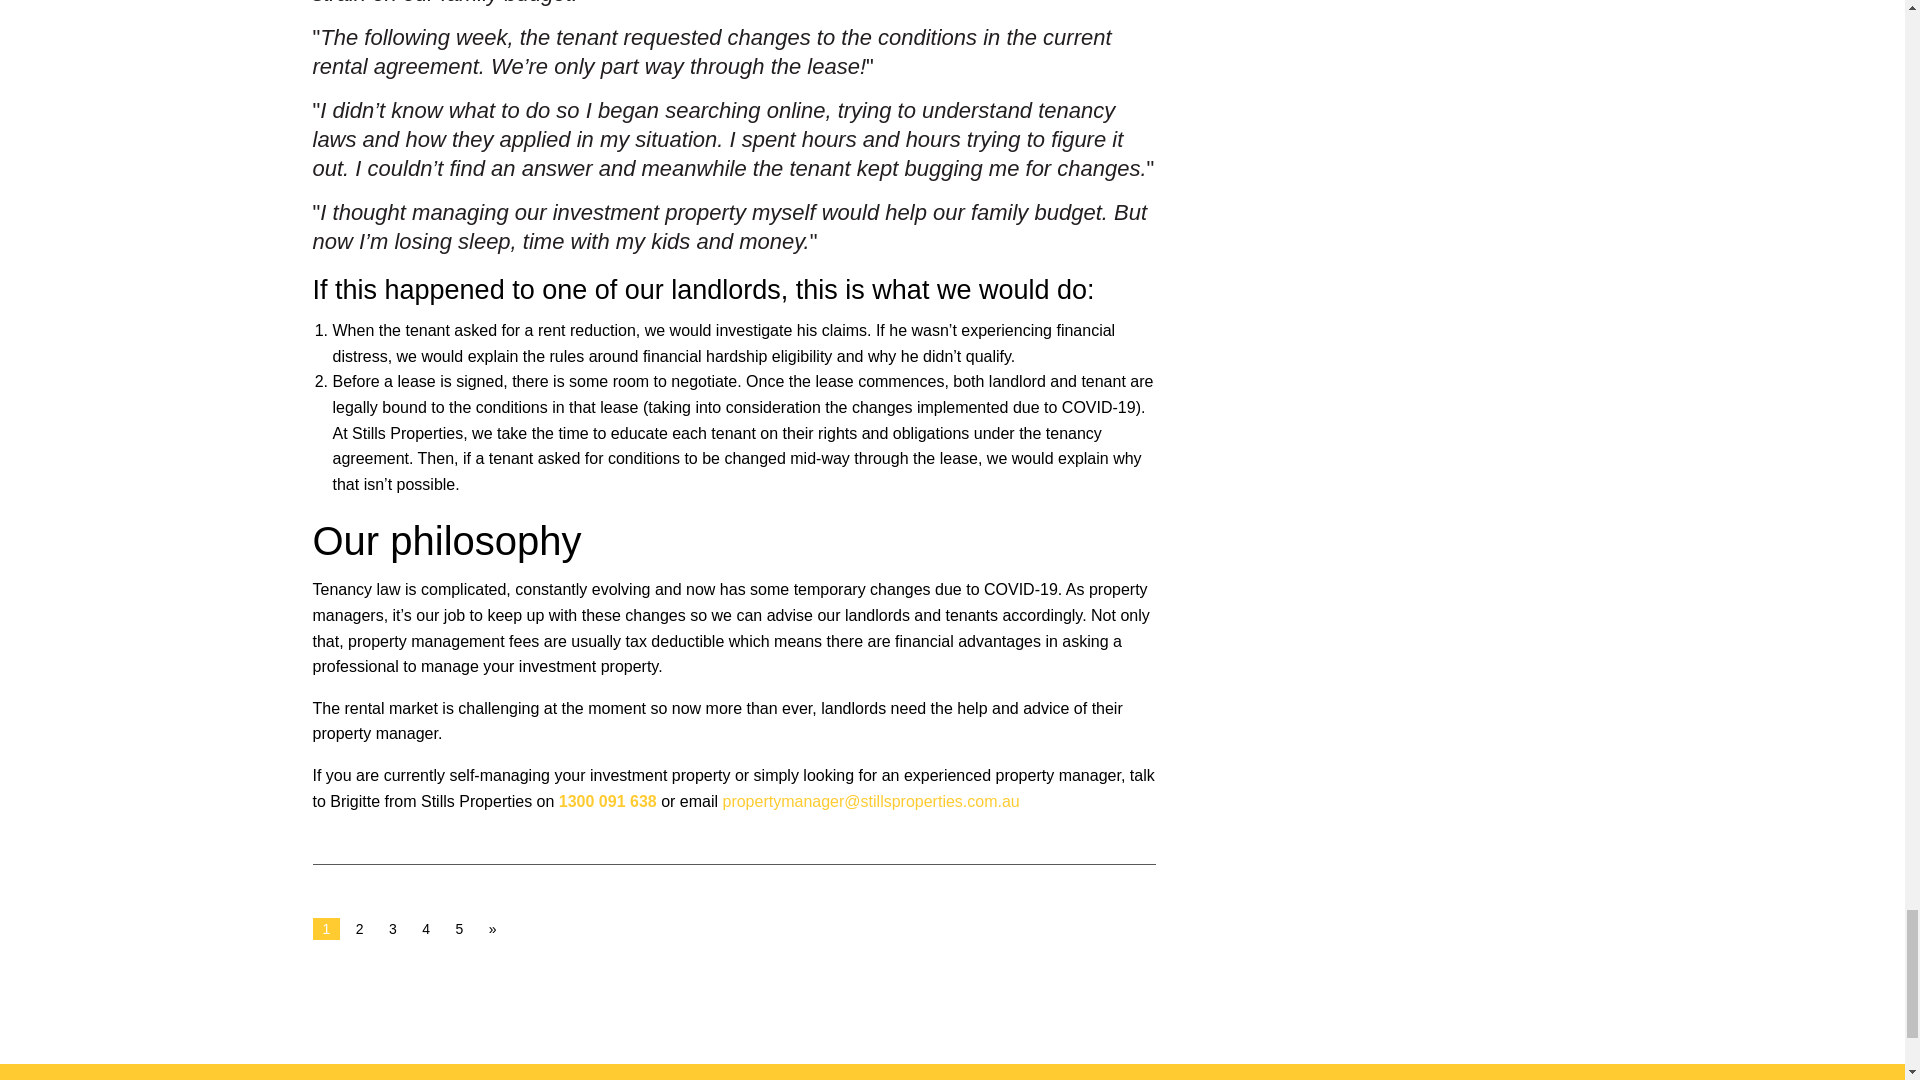  I want to click on 3, so click(392, 928).